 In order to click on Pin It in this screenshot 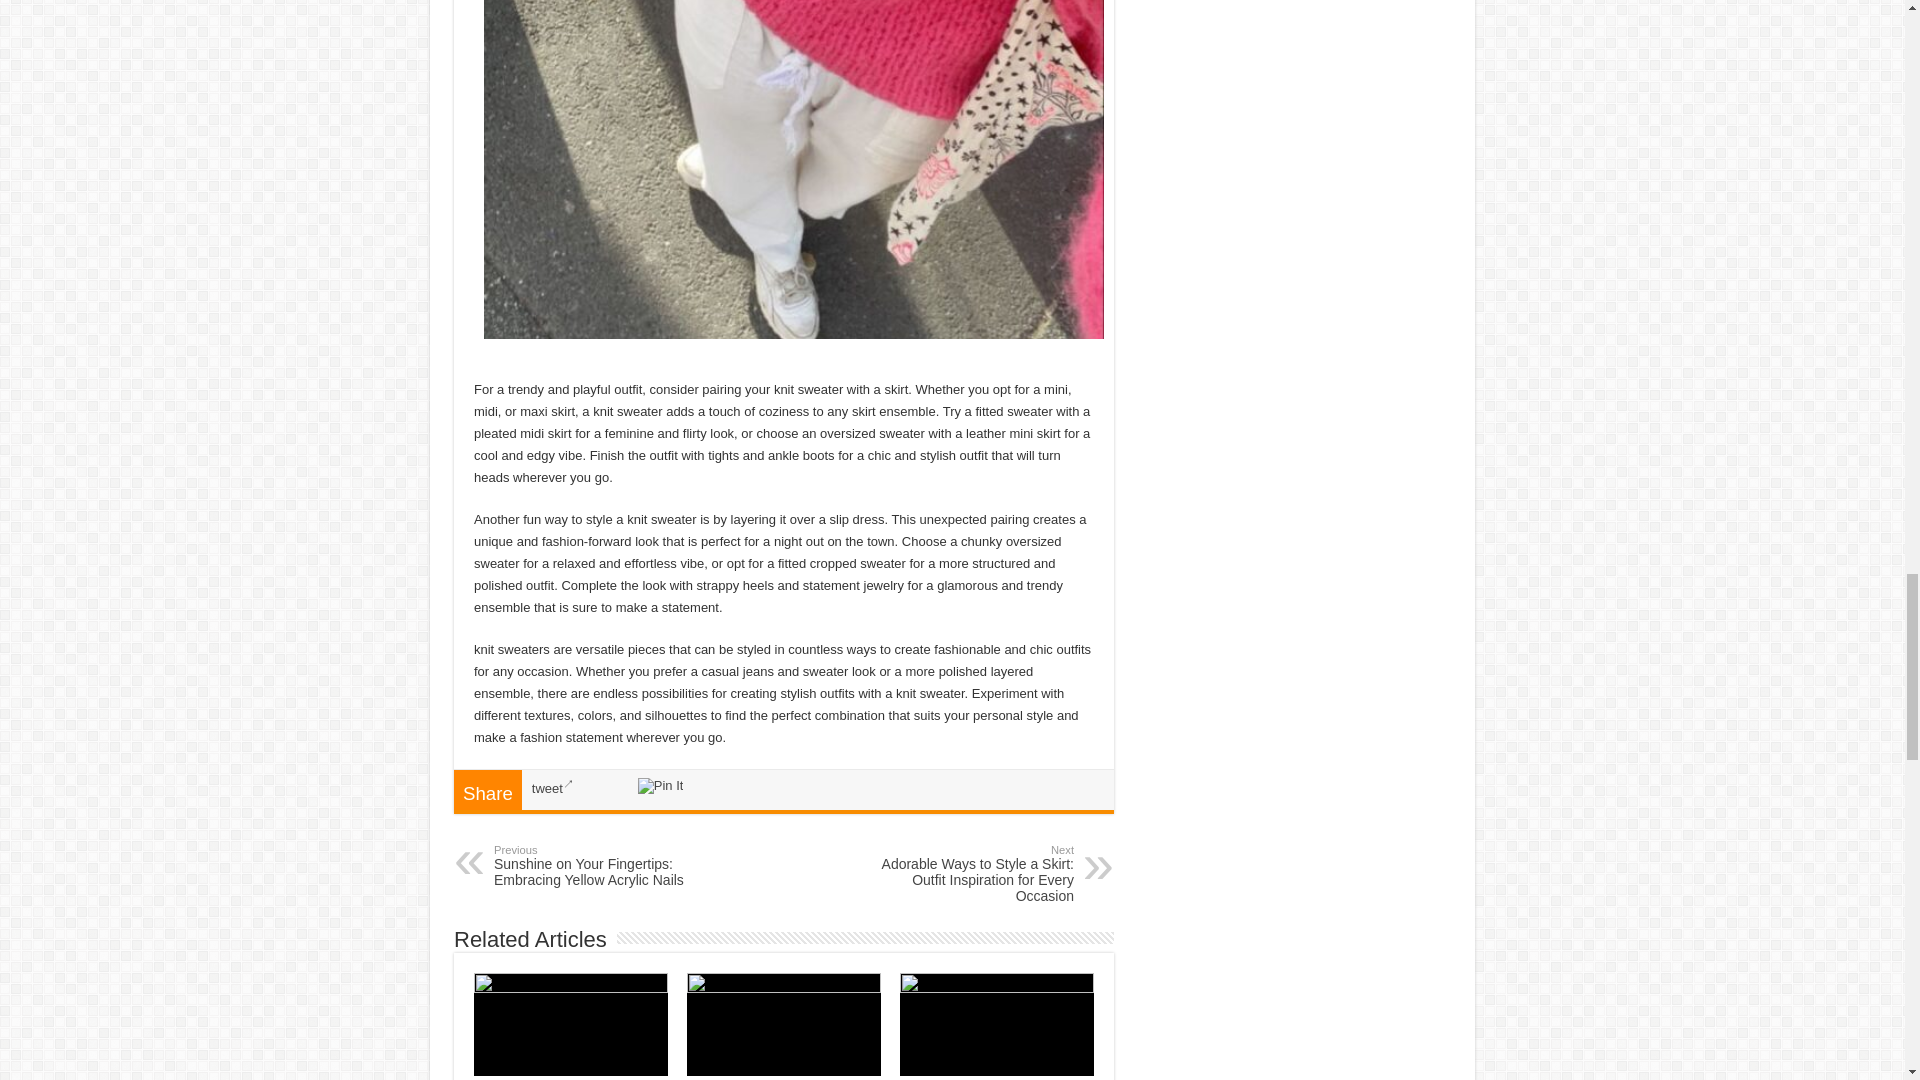, I will do `click(660, 785)`.